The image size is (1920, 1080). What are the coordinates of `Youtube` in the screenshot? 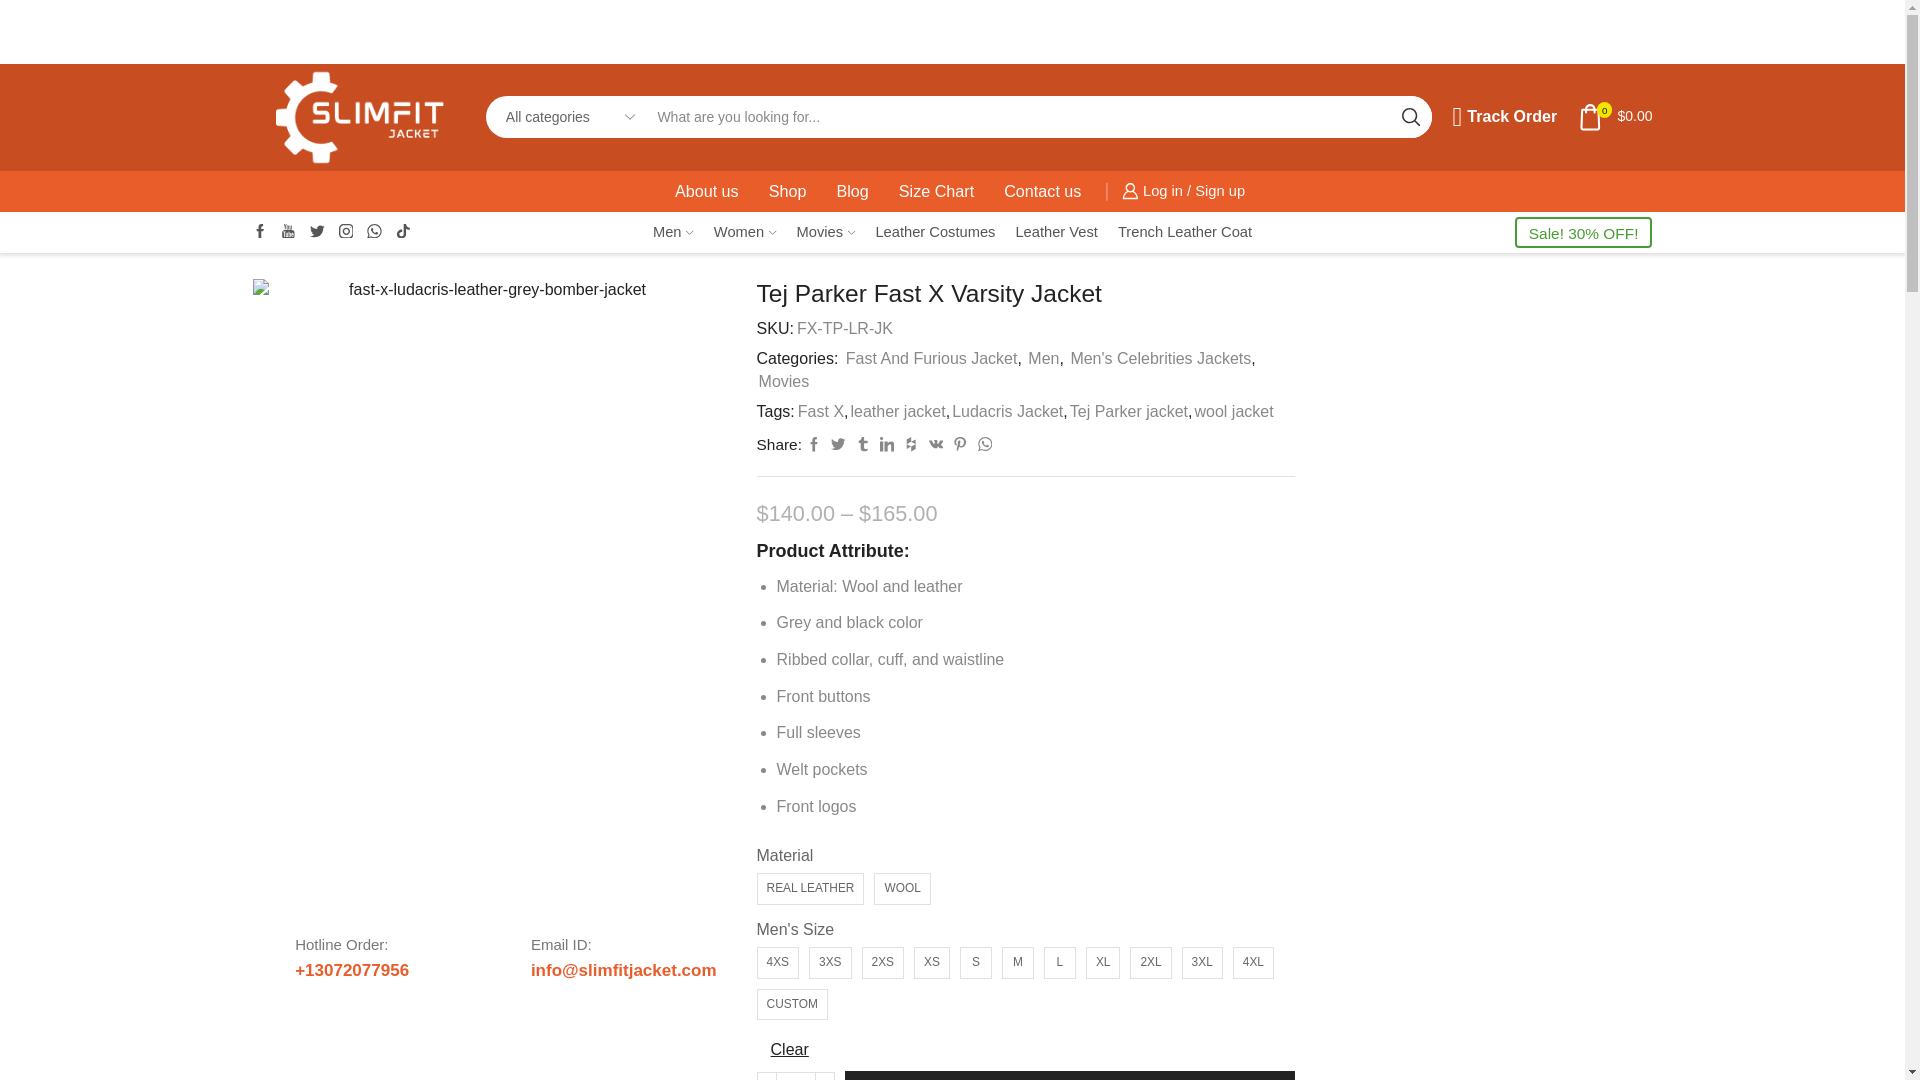 It's located at (288, 232).